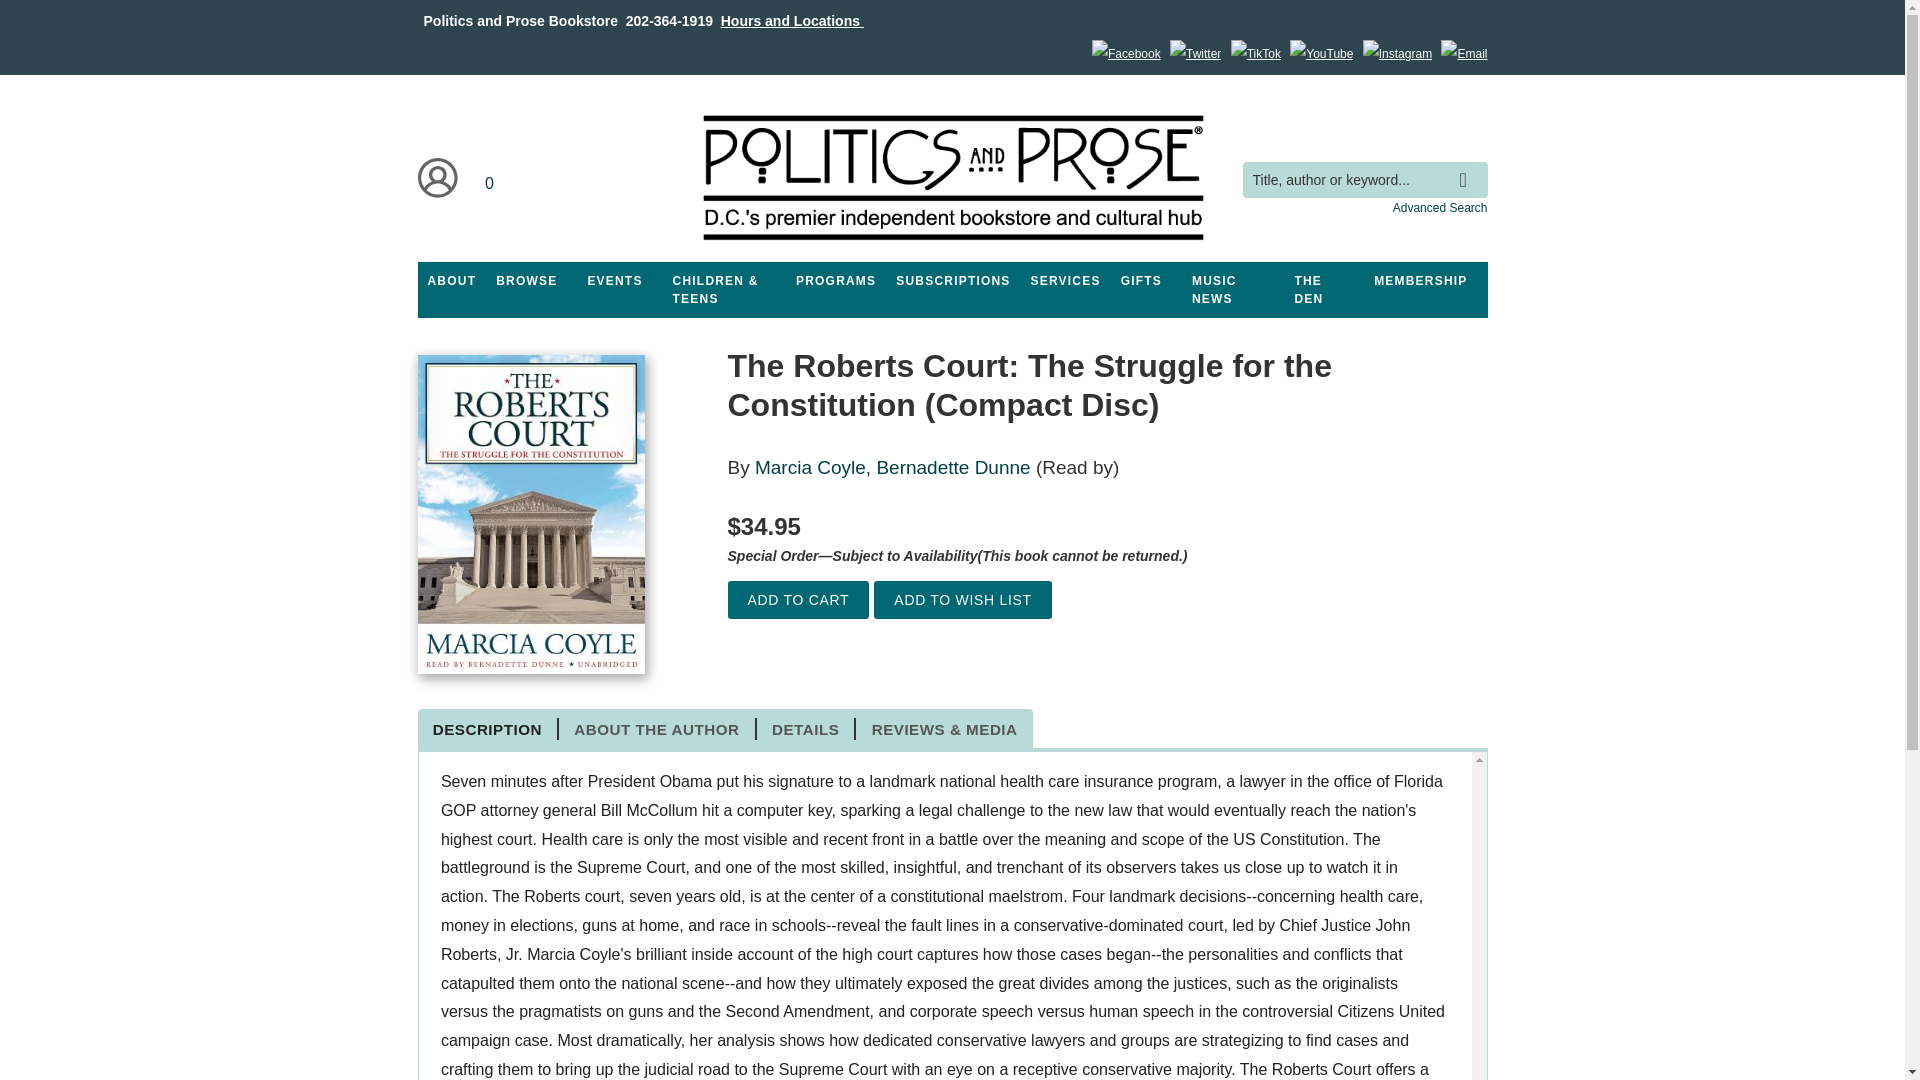 The width and height of the screenshot is (1920, 1080). I want to click on Home, so click(951, 178).